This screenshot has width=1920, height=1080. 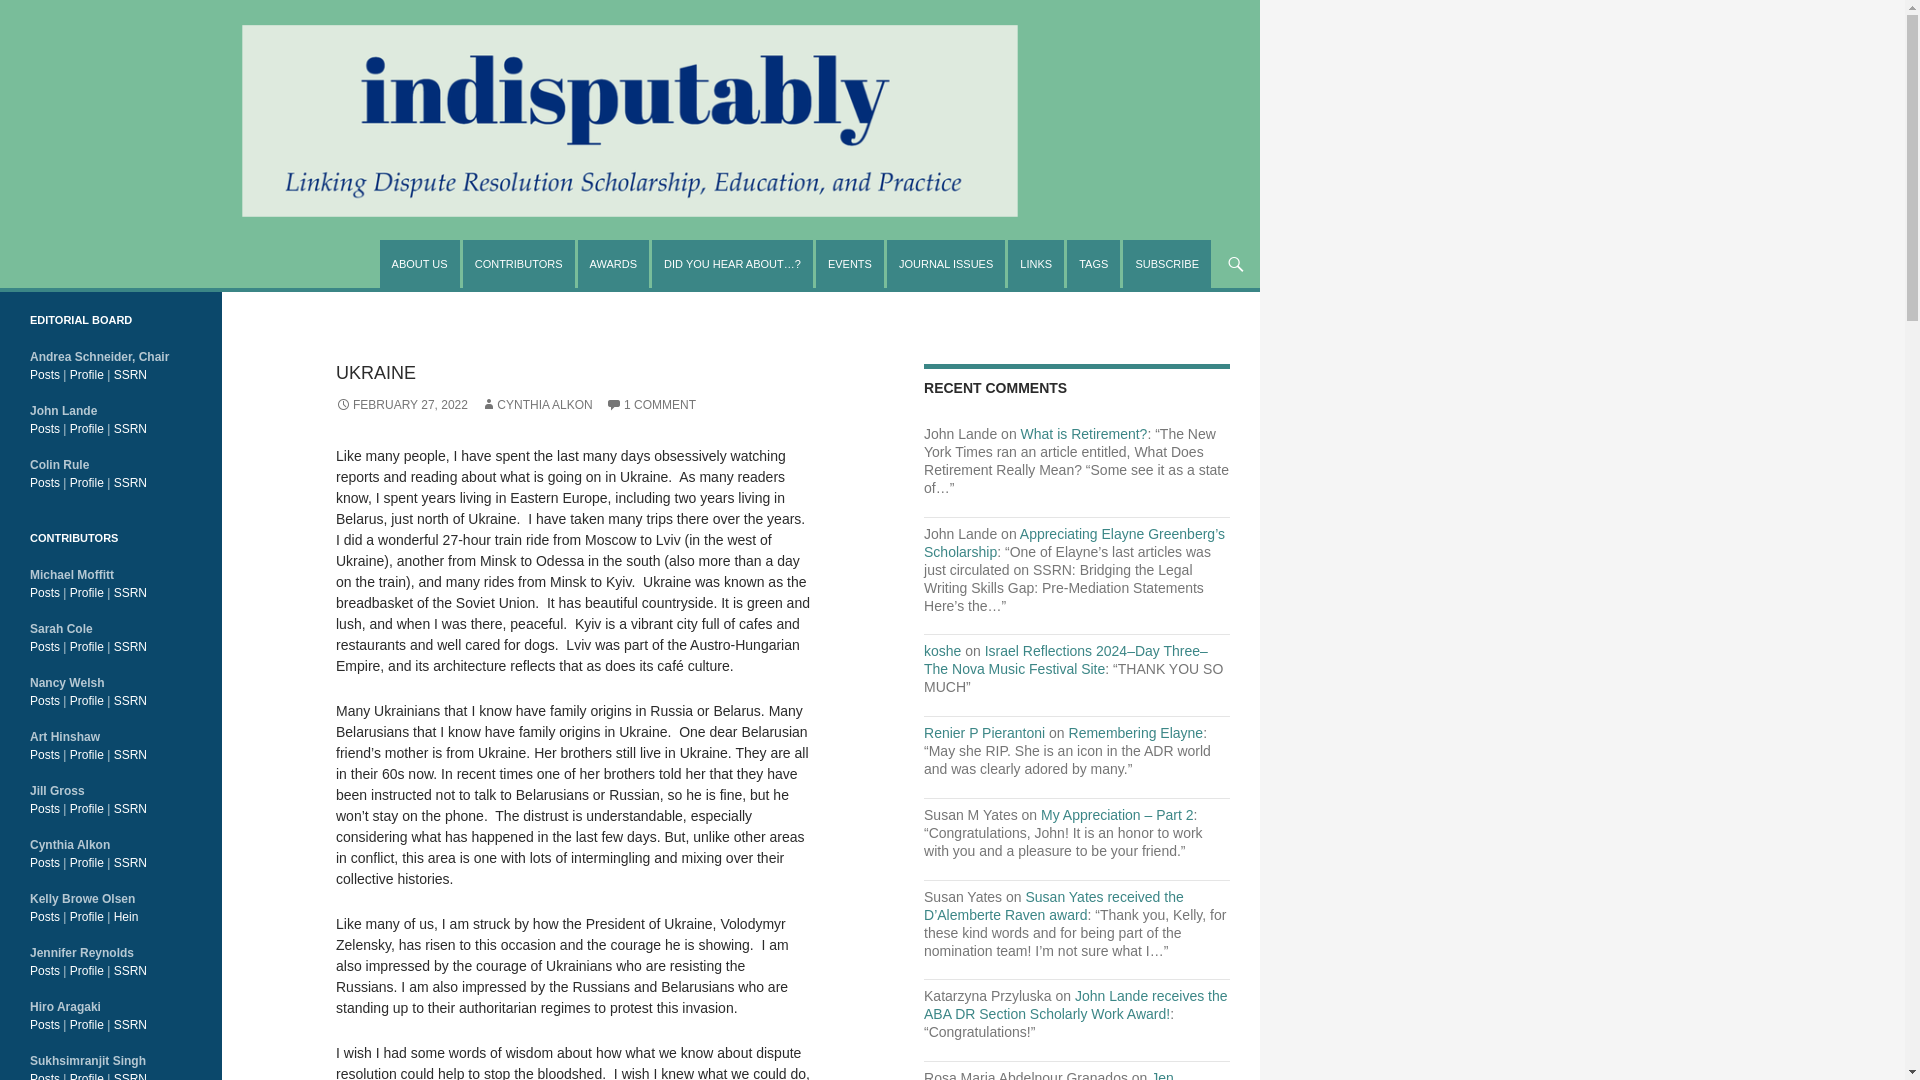 What do you see at coordinates (650, 404) in the screenshot?
I see `1 COMMENT` at bounding box center [650, 404].